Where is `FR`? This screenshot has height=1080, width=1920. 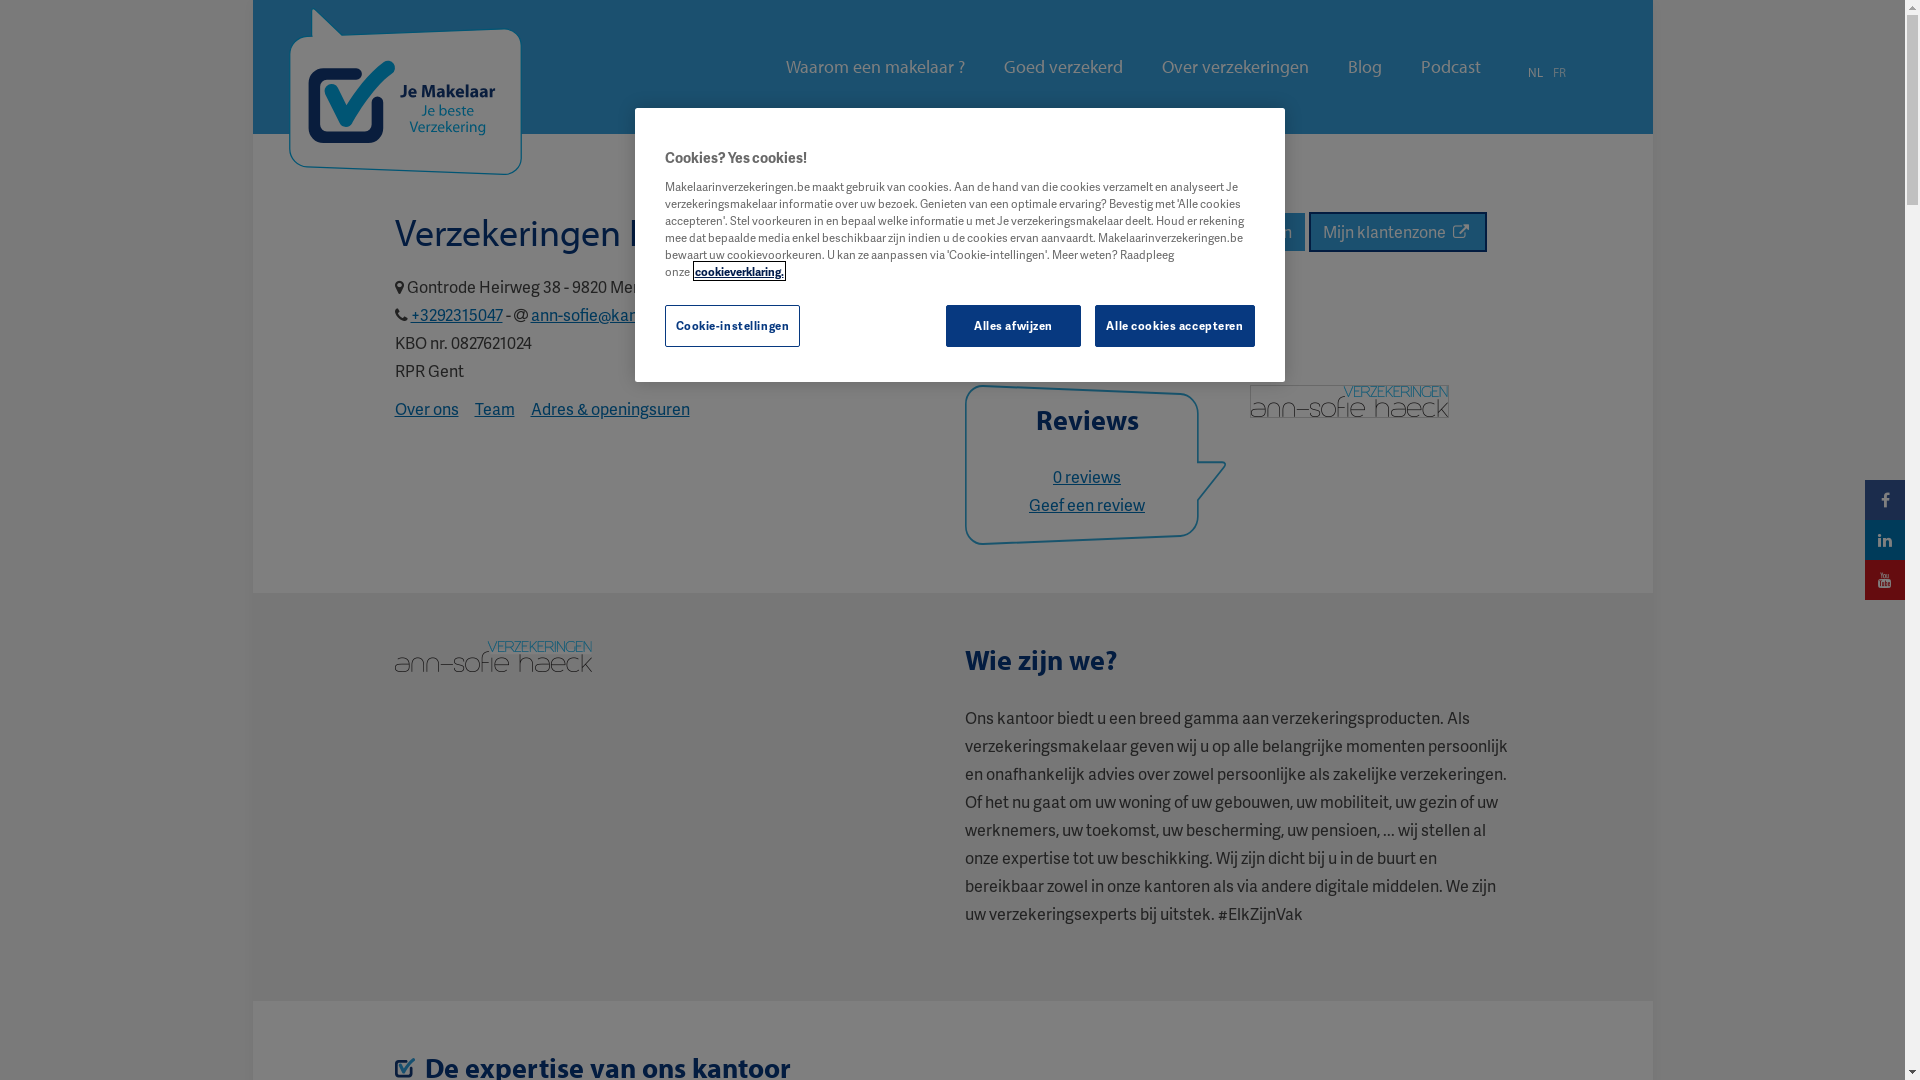
FR is located at coordinates (1558, 72).